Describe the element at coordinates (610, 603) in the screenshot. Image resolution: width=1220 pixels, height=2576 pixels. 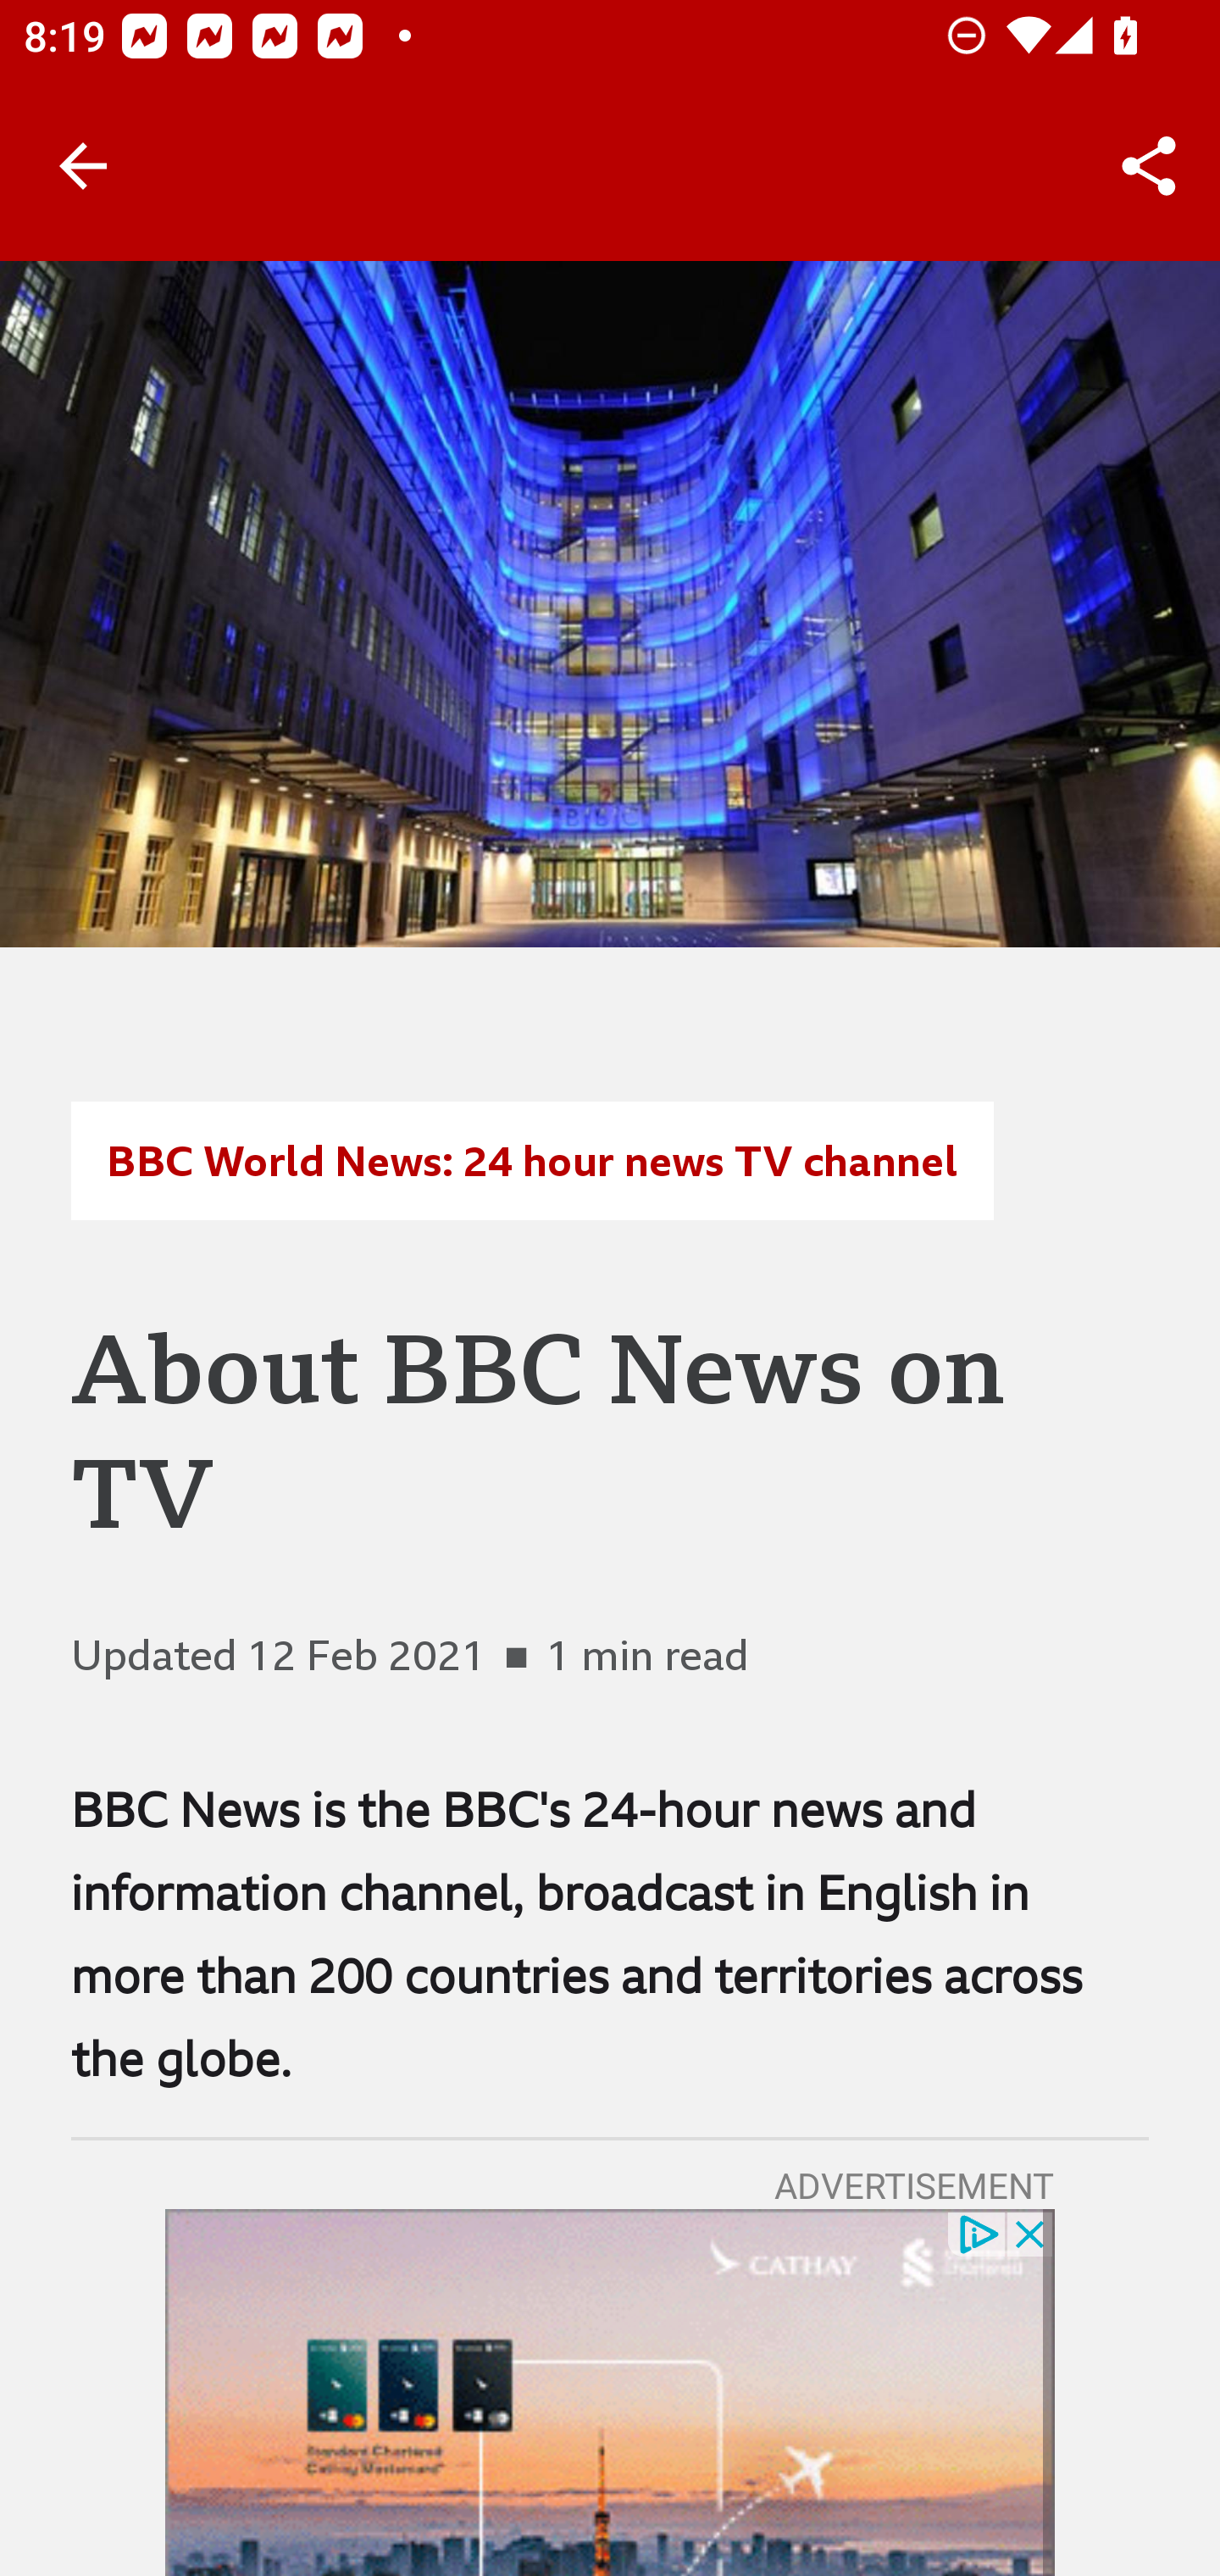
I see `BBC building` at that location.